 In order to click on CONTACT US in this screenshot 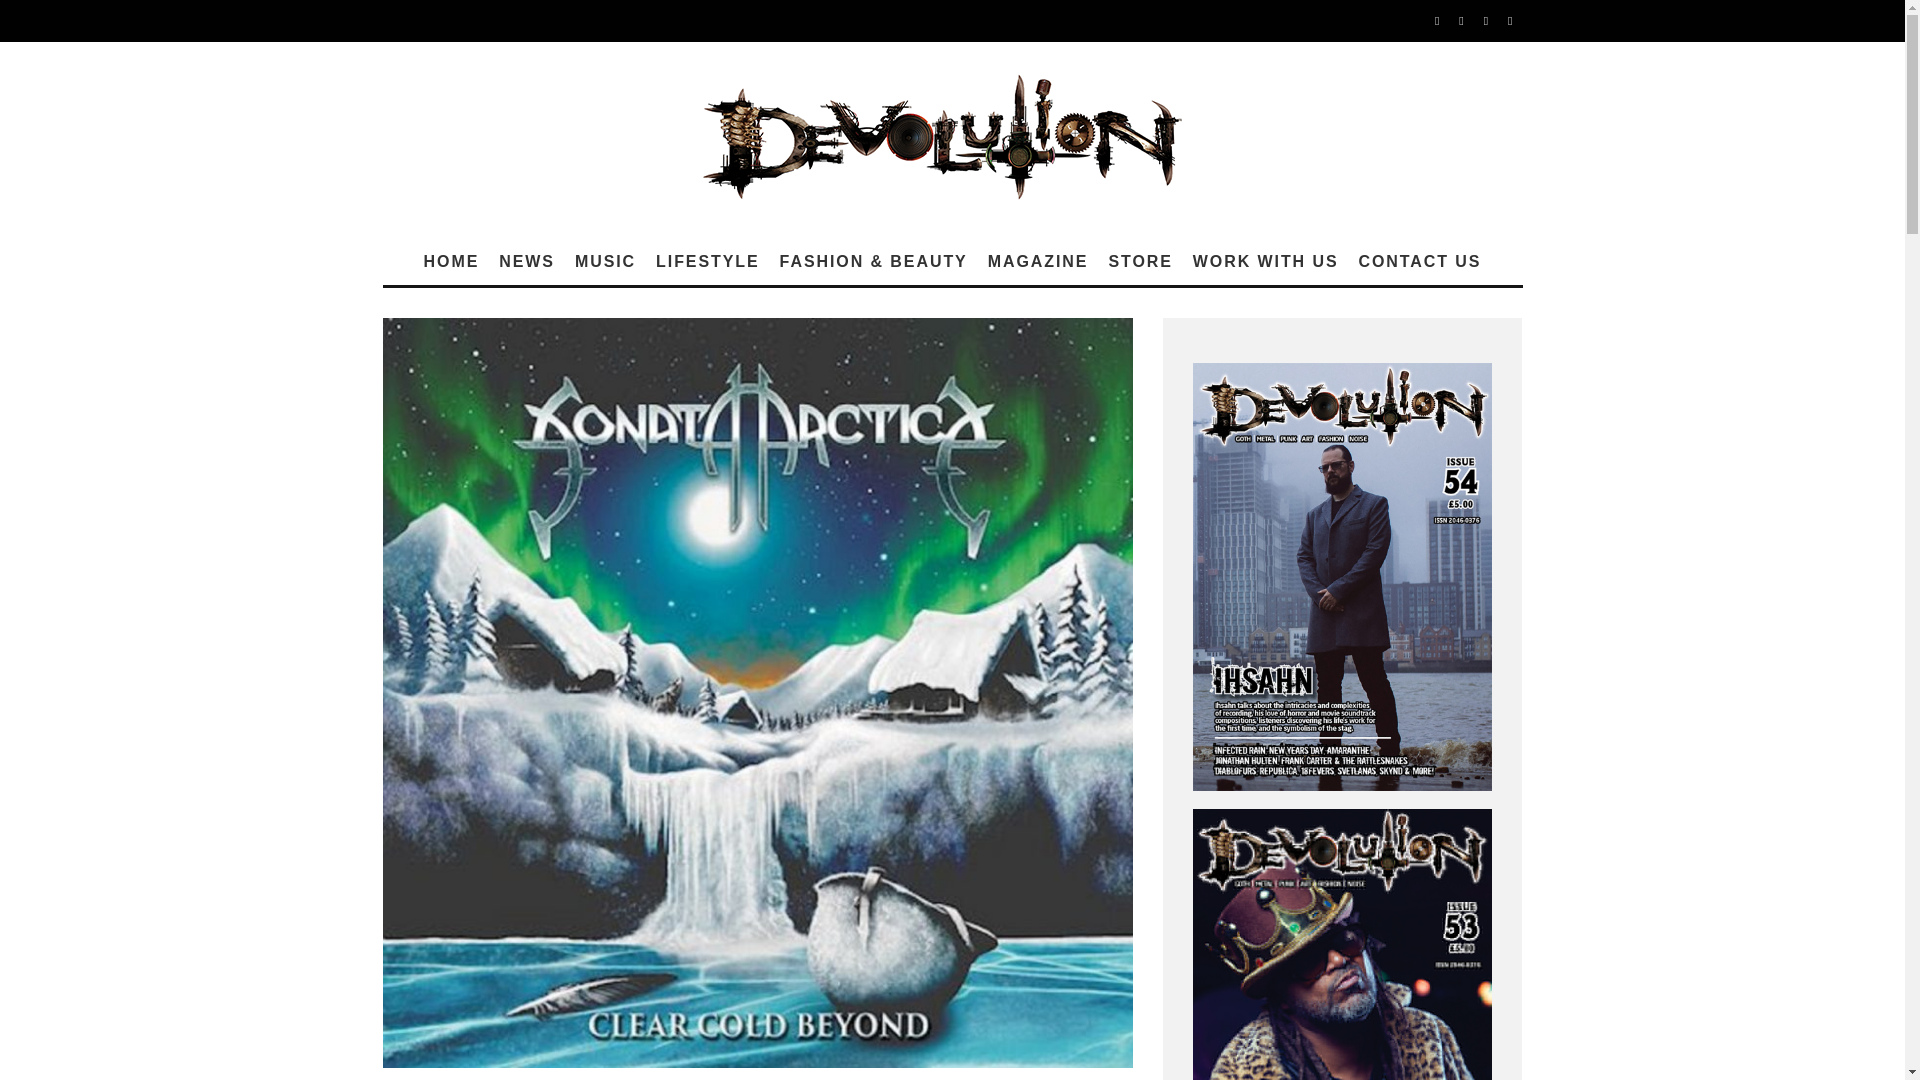, I will do `click(1420, 262)`.